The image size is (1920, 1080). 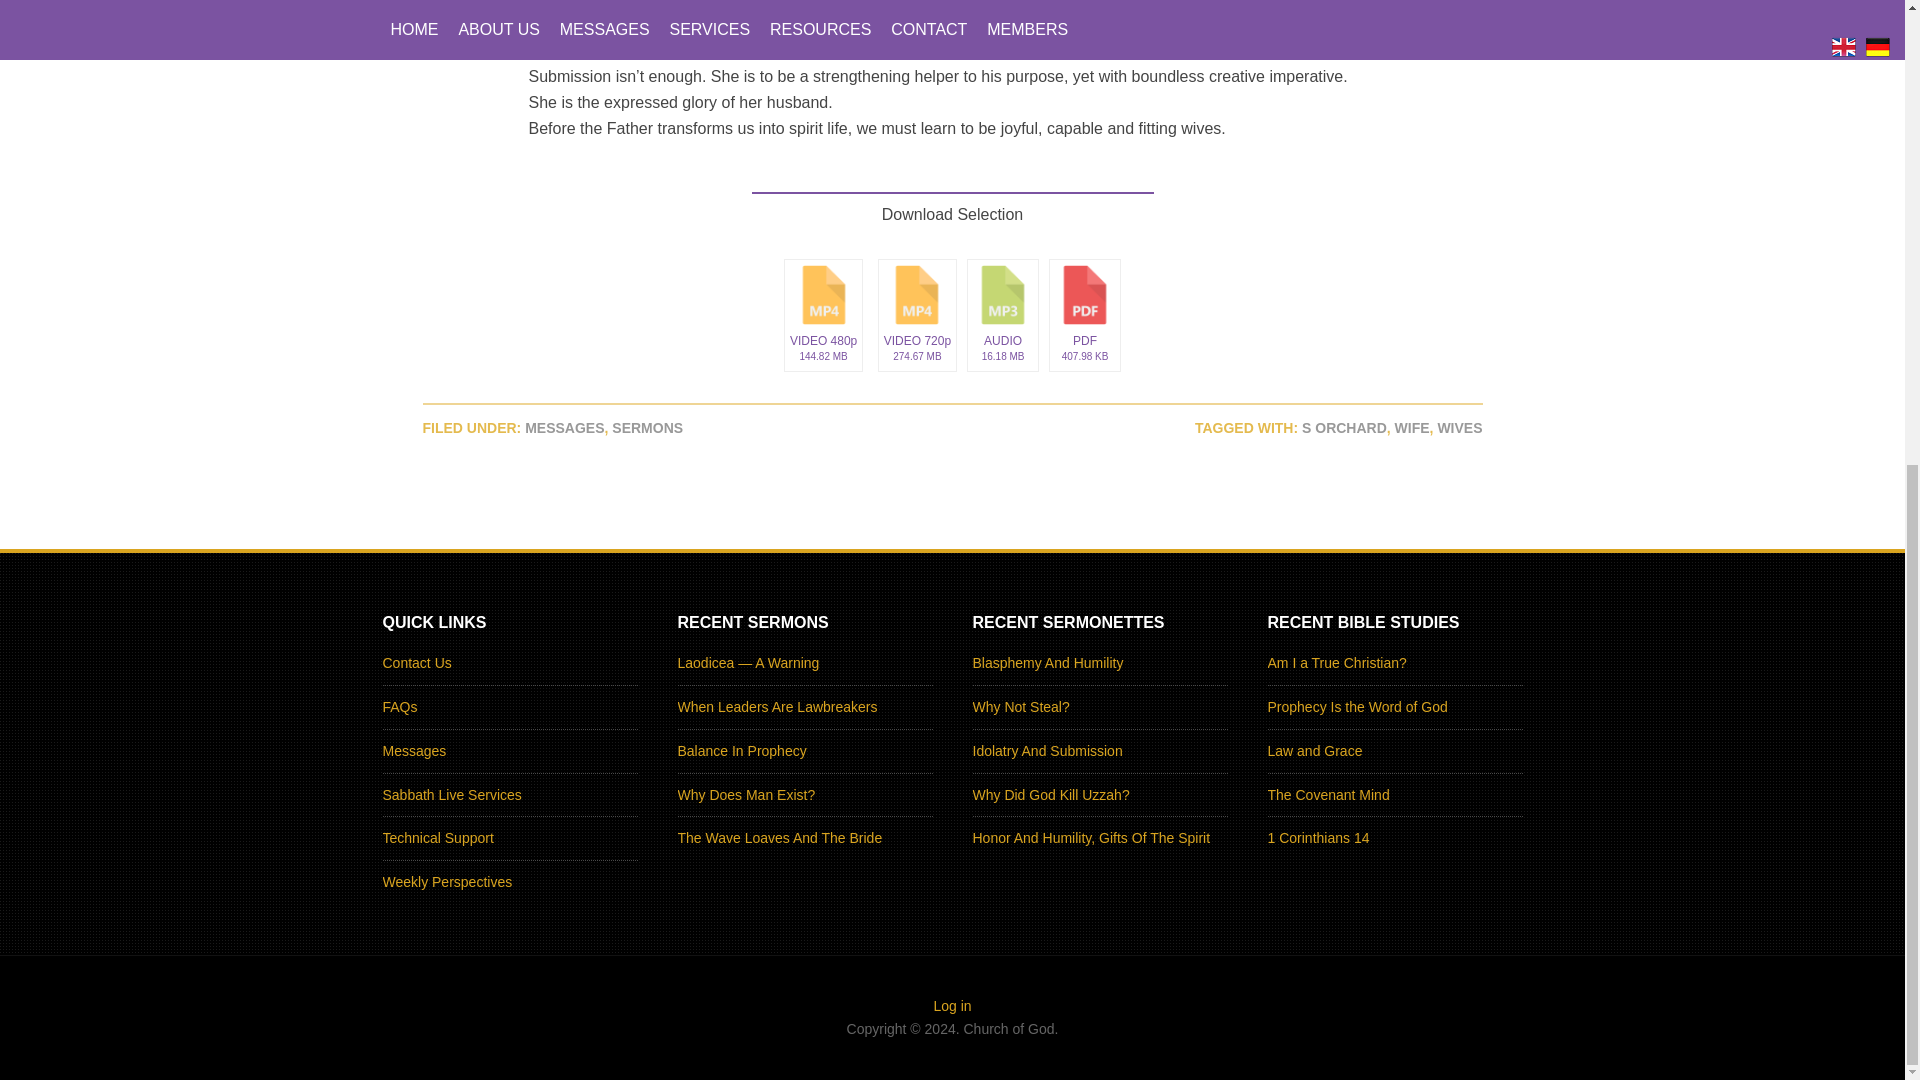 I want to click on Permanent link to Why Did God Kill Uzzah?, so click(x=1050, y=795).